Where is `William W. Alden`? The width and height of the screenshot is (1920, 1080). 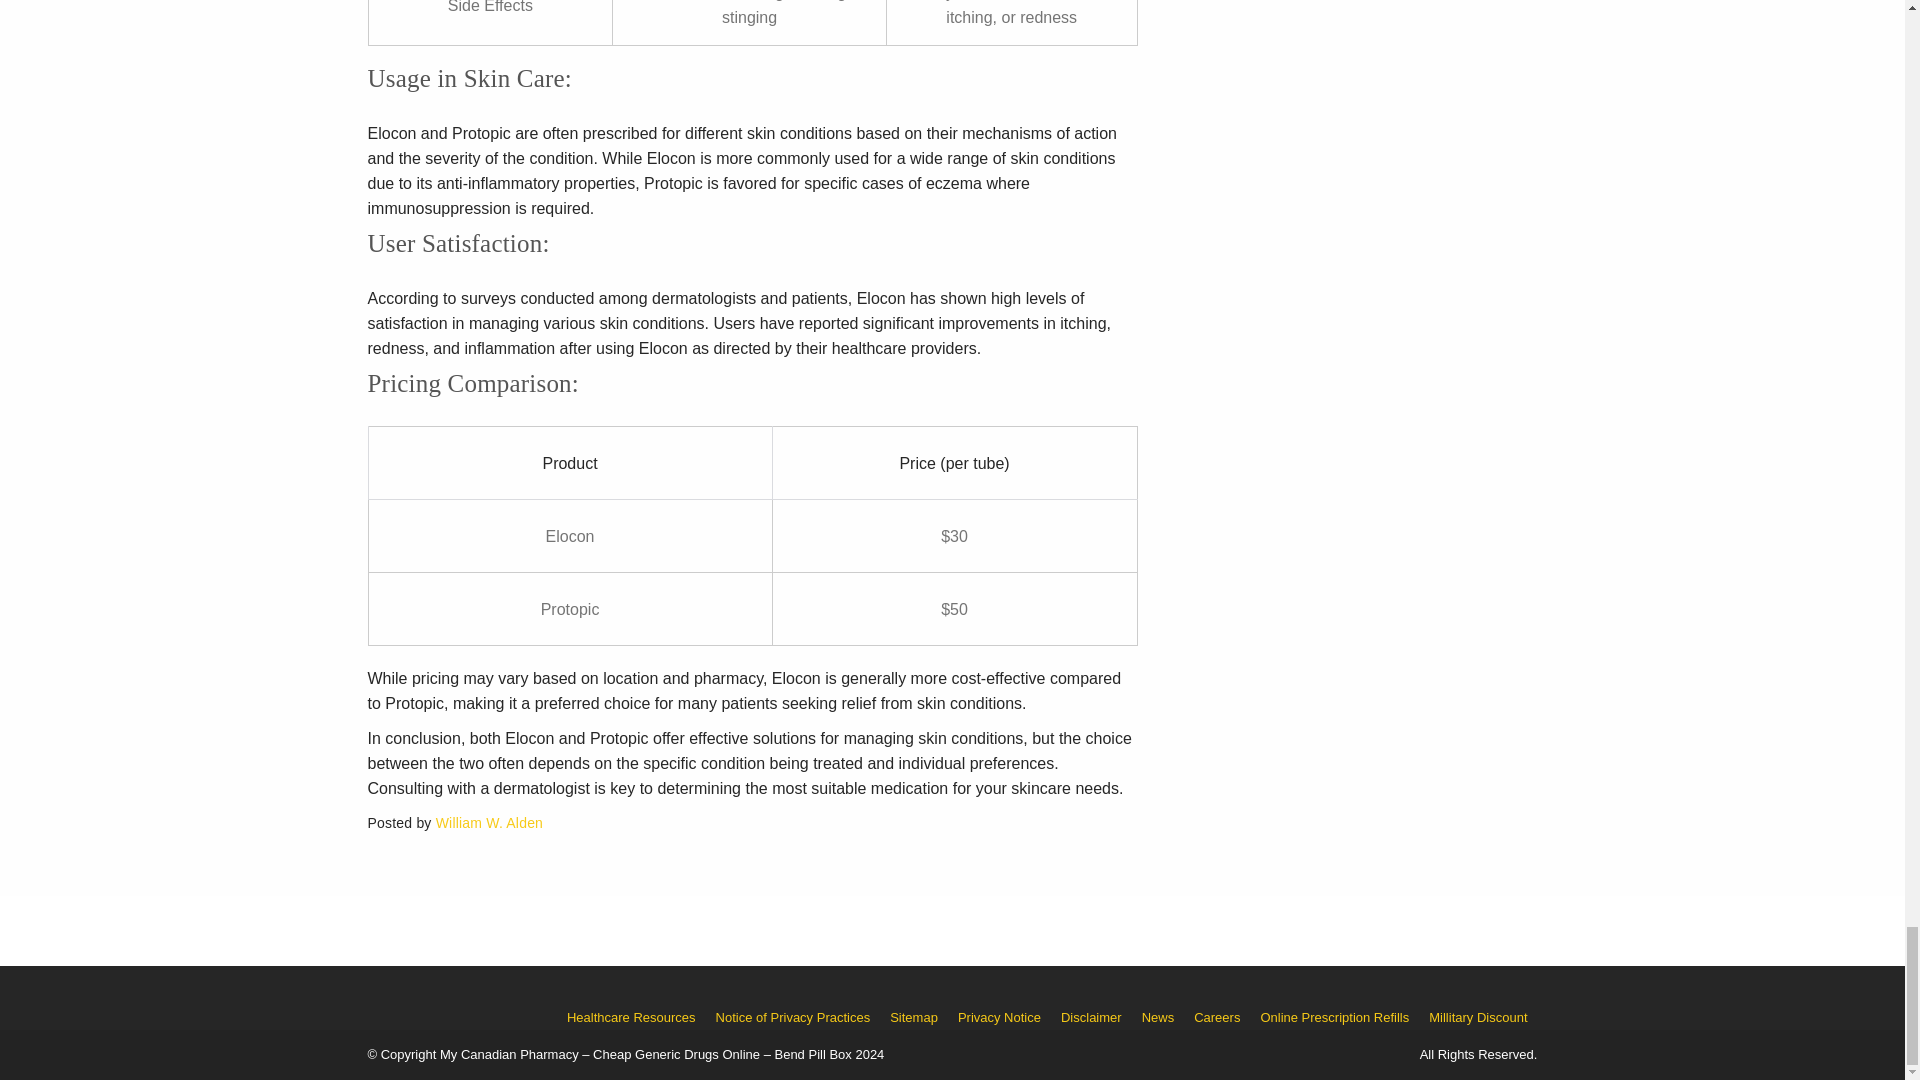
William W. Alden is located at coordinates (489, 822).